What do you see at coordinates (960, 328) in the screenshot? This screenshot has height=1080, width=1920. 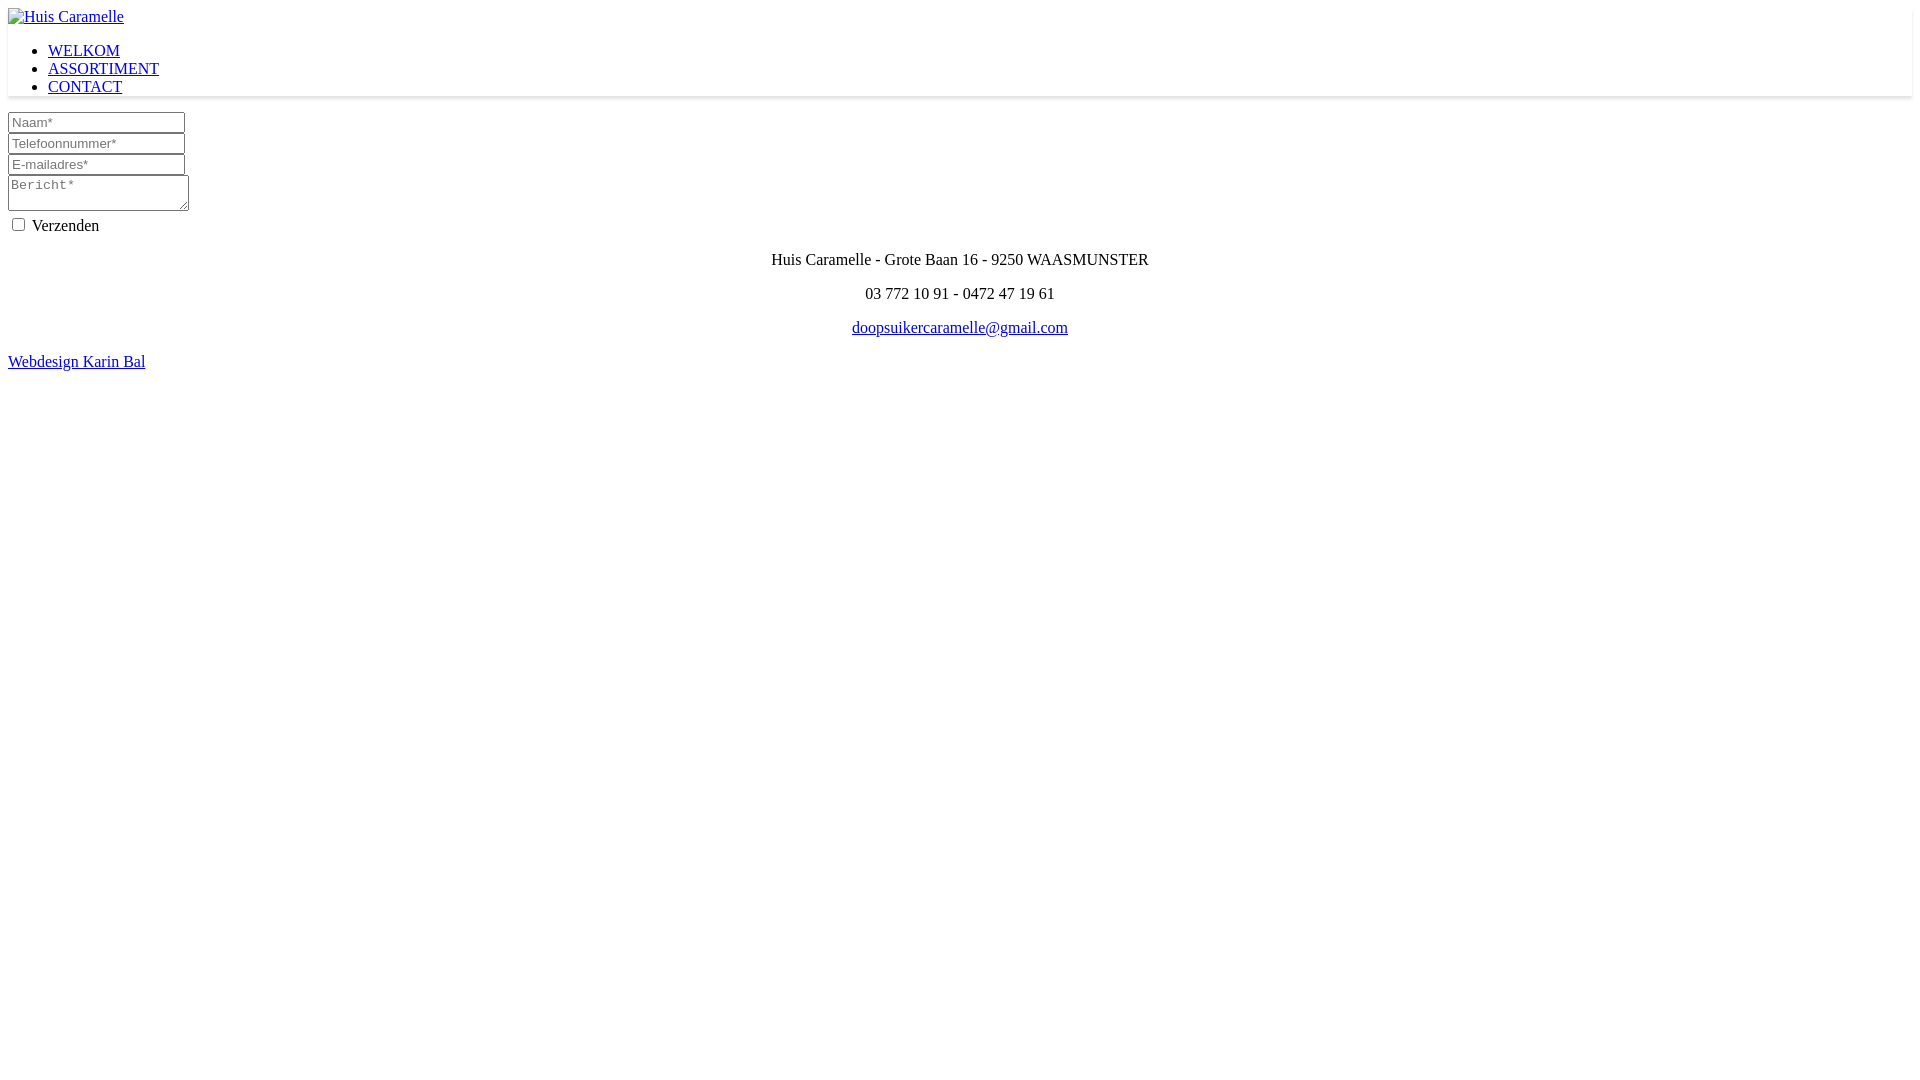 I see `doopsuikercaramelle@gmail.com` at bounding box center [960, 328].